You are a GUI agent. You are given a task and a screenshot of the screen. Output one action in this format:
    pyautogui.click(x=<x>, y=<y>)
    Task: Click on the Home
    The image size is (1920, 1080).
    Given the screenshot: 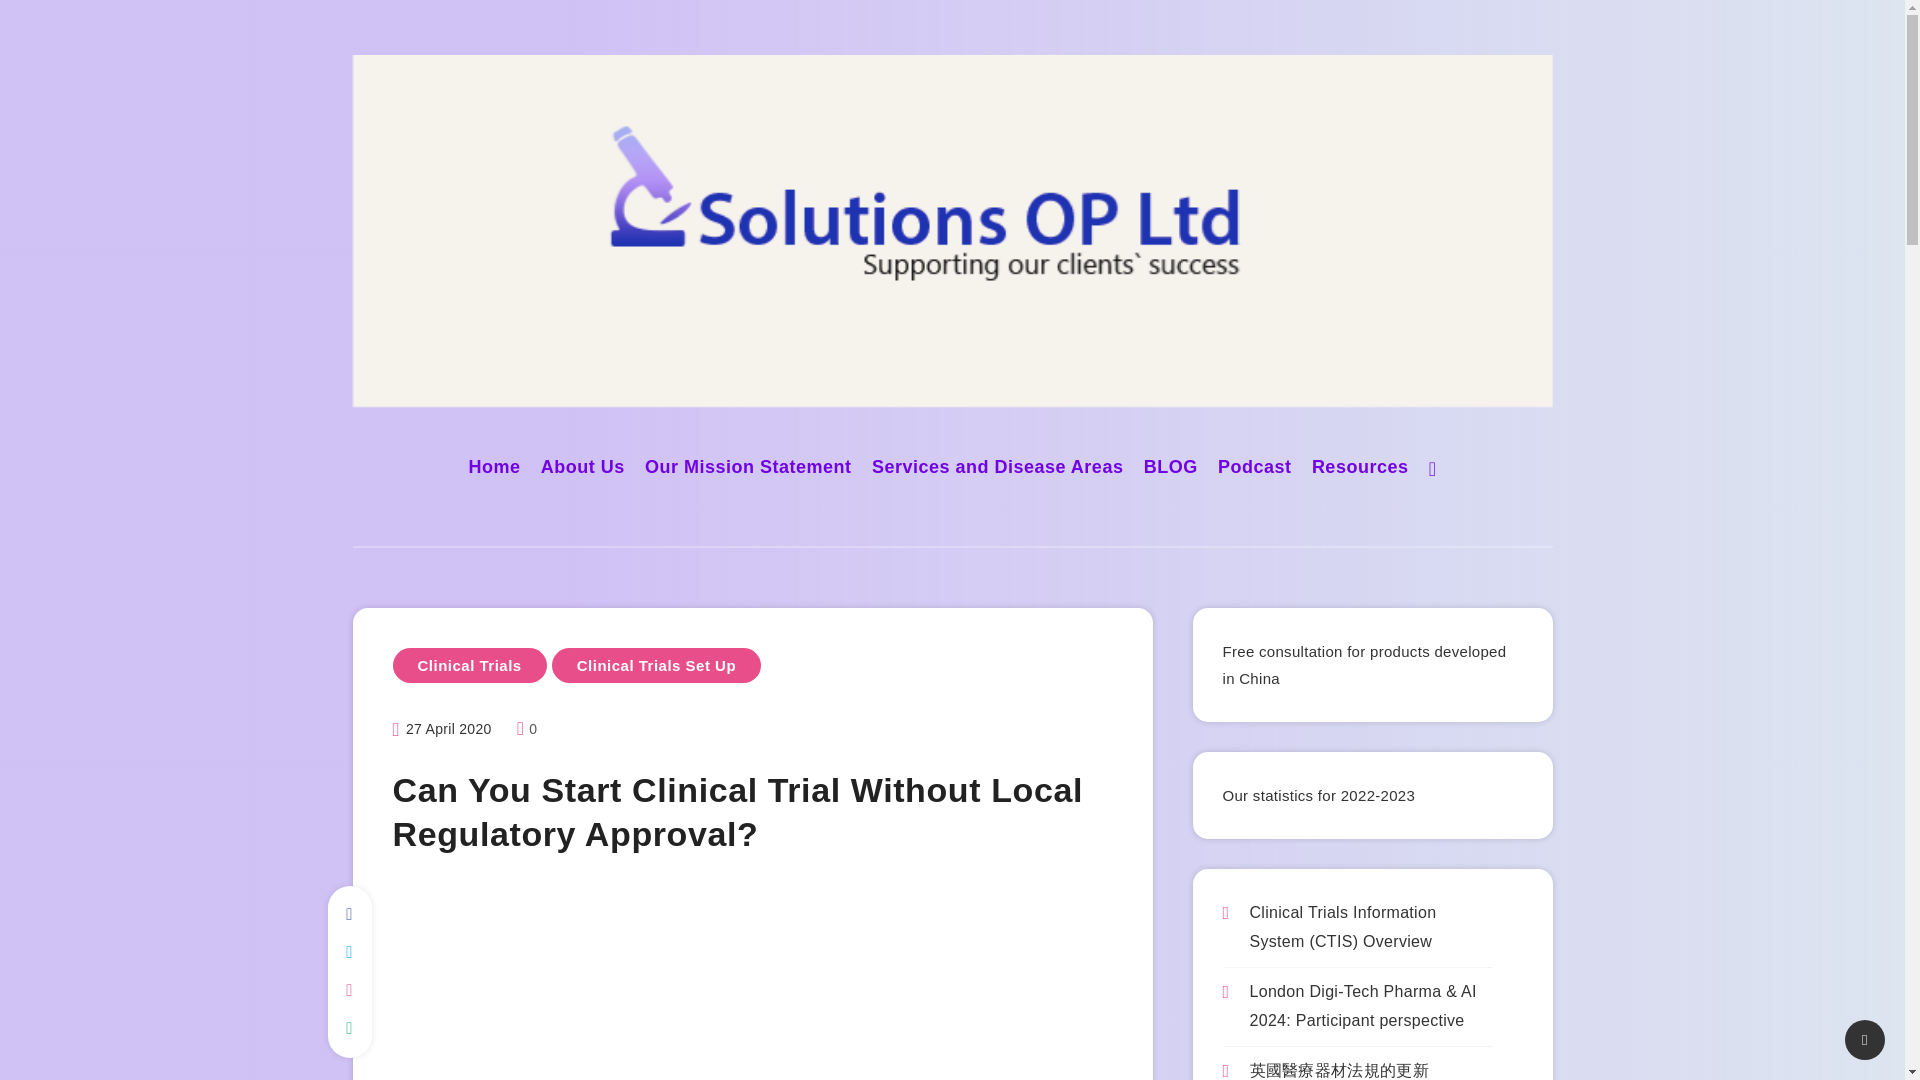 What is the action you would take?
    pyautogui.click(x=494, y=468)
    